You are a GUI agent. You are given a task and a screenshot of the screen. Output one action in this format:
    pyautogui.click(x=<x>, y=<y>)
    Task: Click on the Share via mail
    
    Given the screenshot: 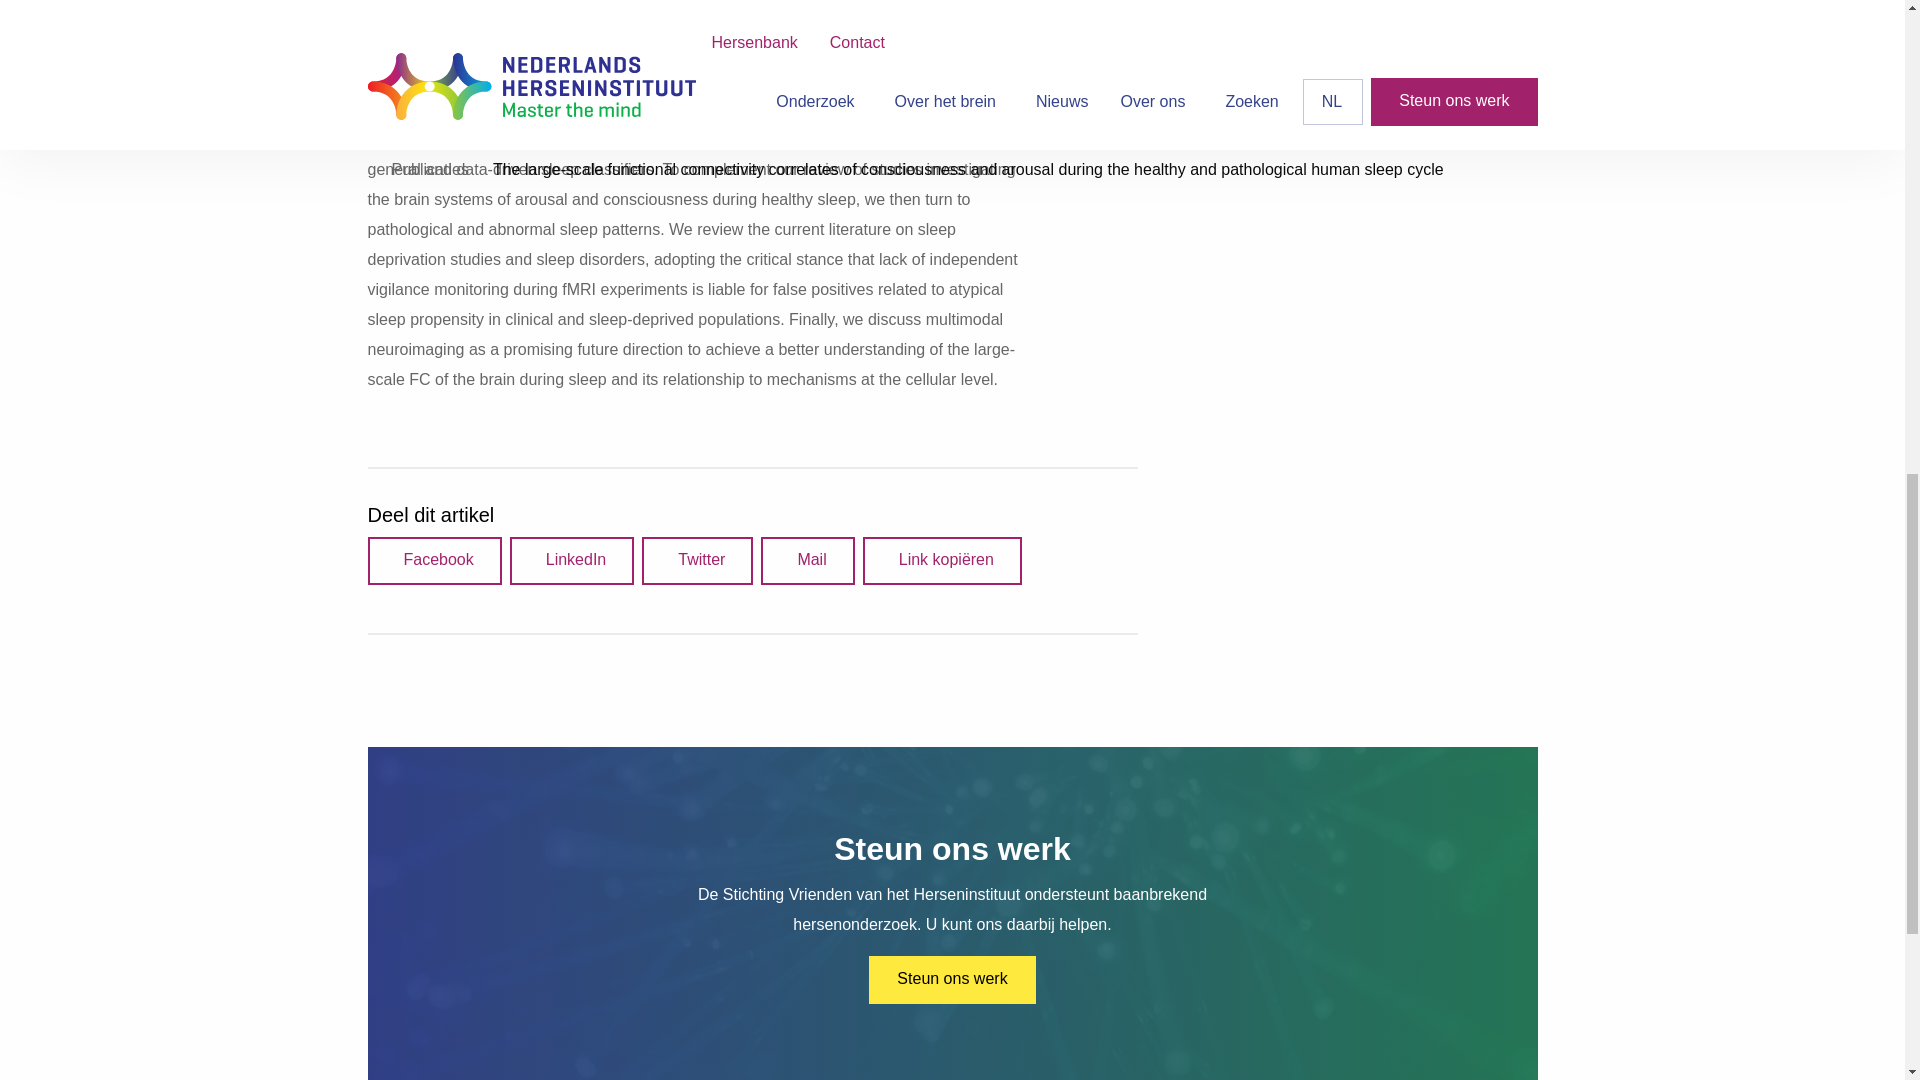 What is the action you would take?
    pyautogui.click(x=807, y=560)
    